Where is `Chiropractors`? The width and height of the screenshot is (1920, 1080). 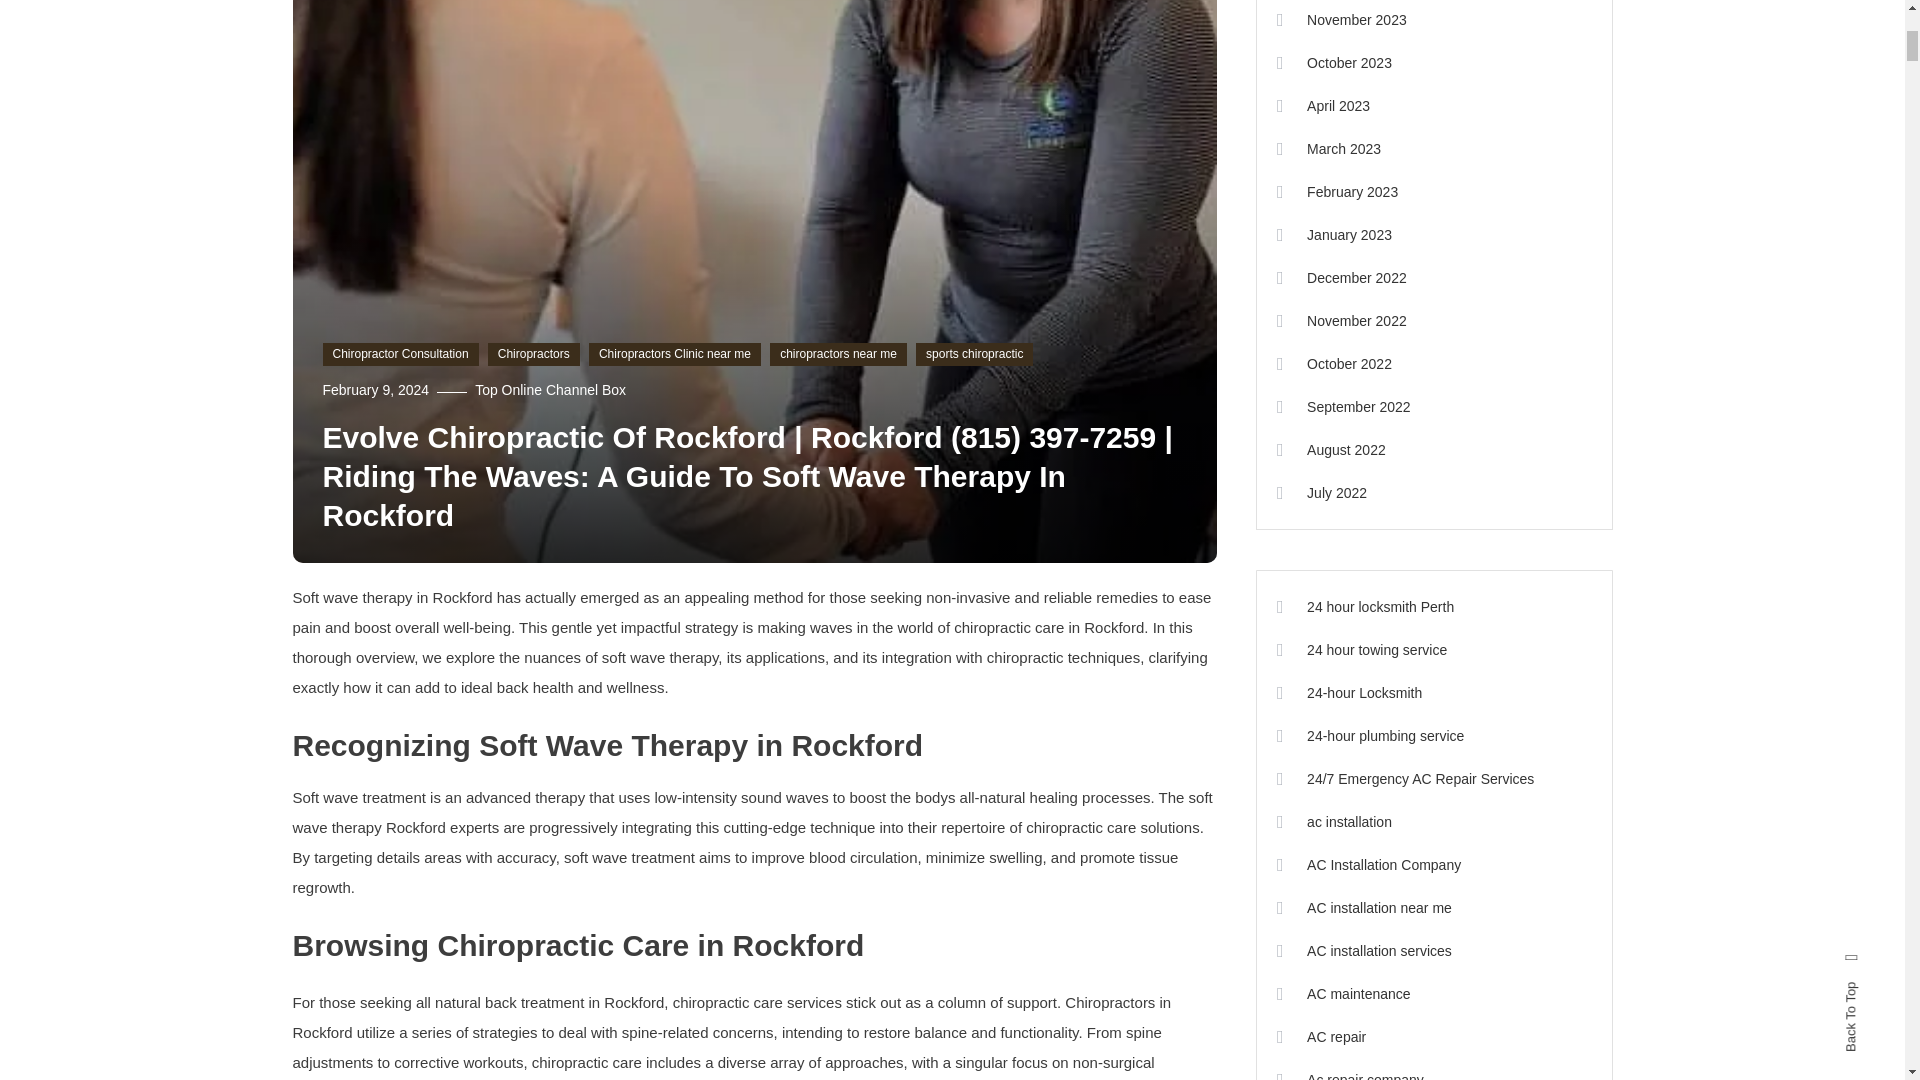
Chiropractors is located at coordinates (533, 355).